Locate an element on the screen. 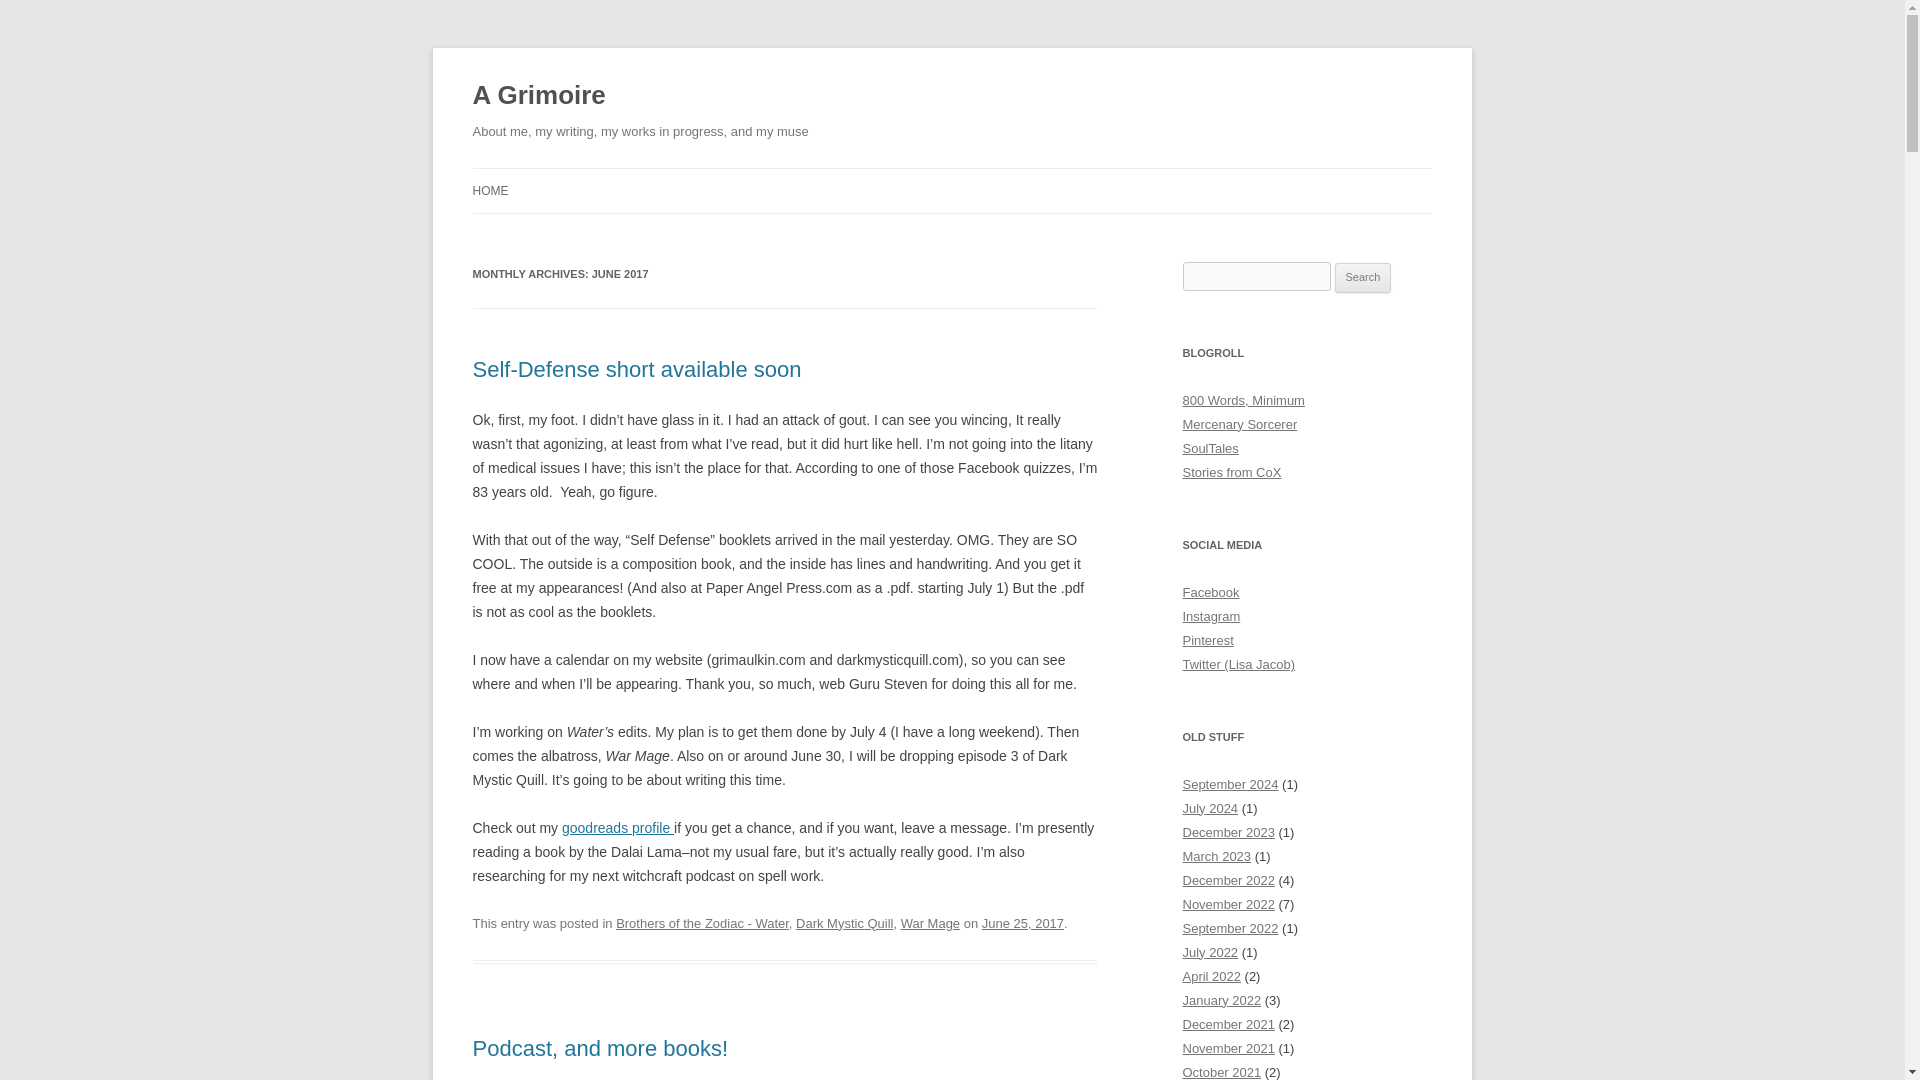 The width and height of the screenshot is (1920, 1080). July 2024 is located at coordinates (1210, 808).